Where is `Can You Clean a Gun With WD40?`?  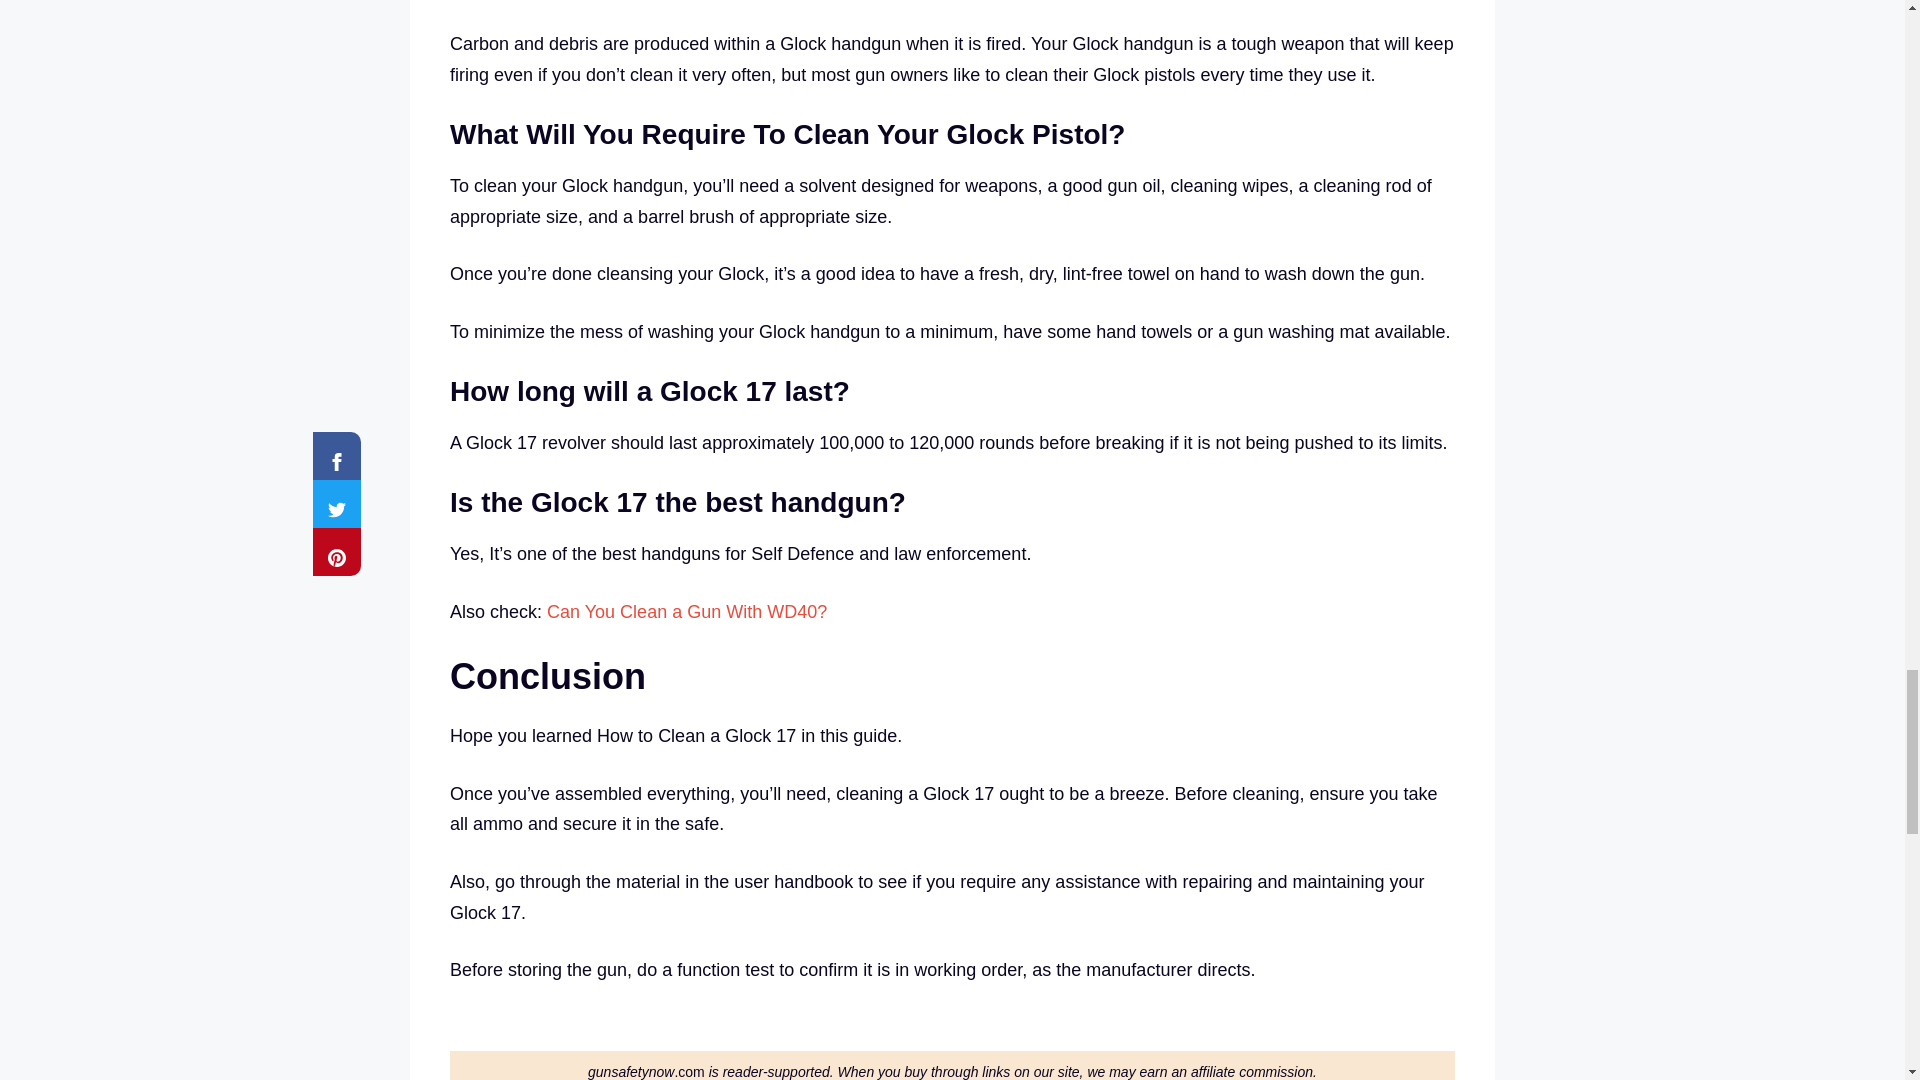 Can You Clean a Gun With WD40? is located at coordinates (687, 612).